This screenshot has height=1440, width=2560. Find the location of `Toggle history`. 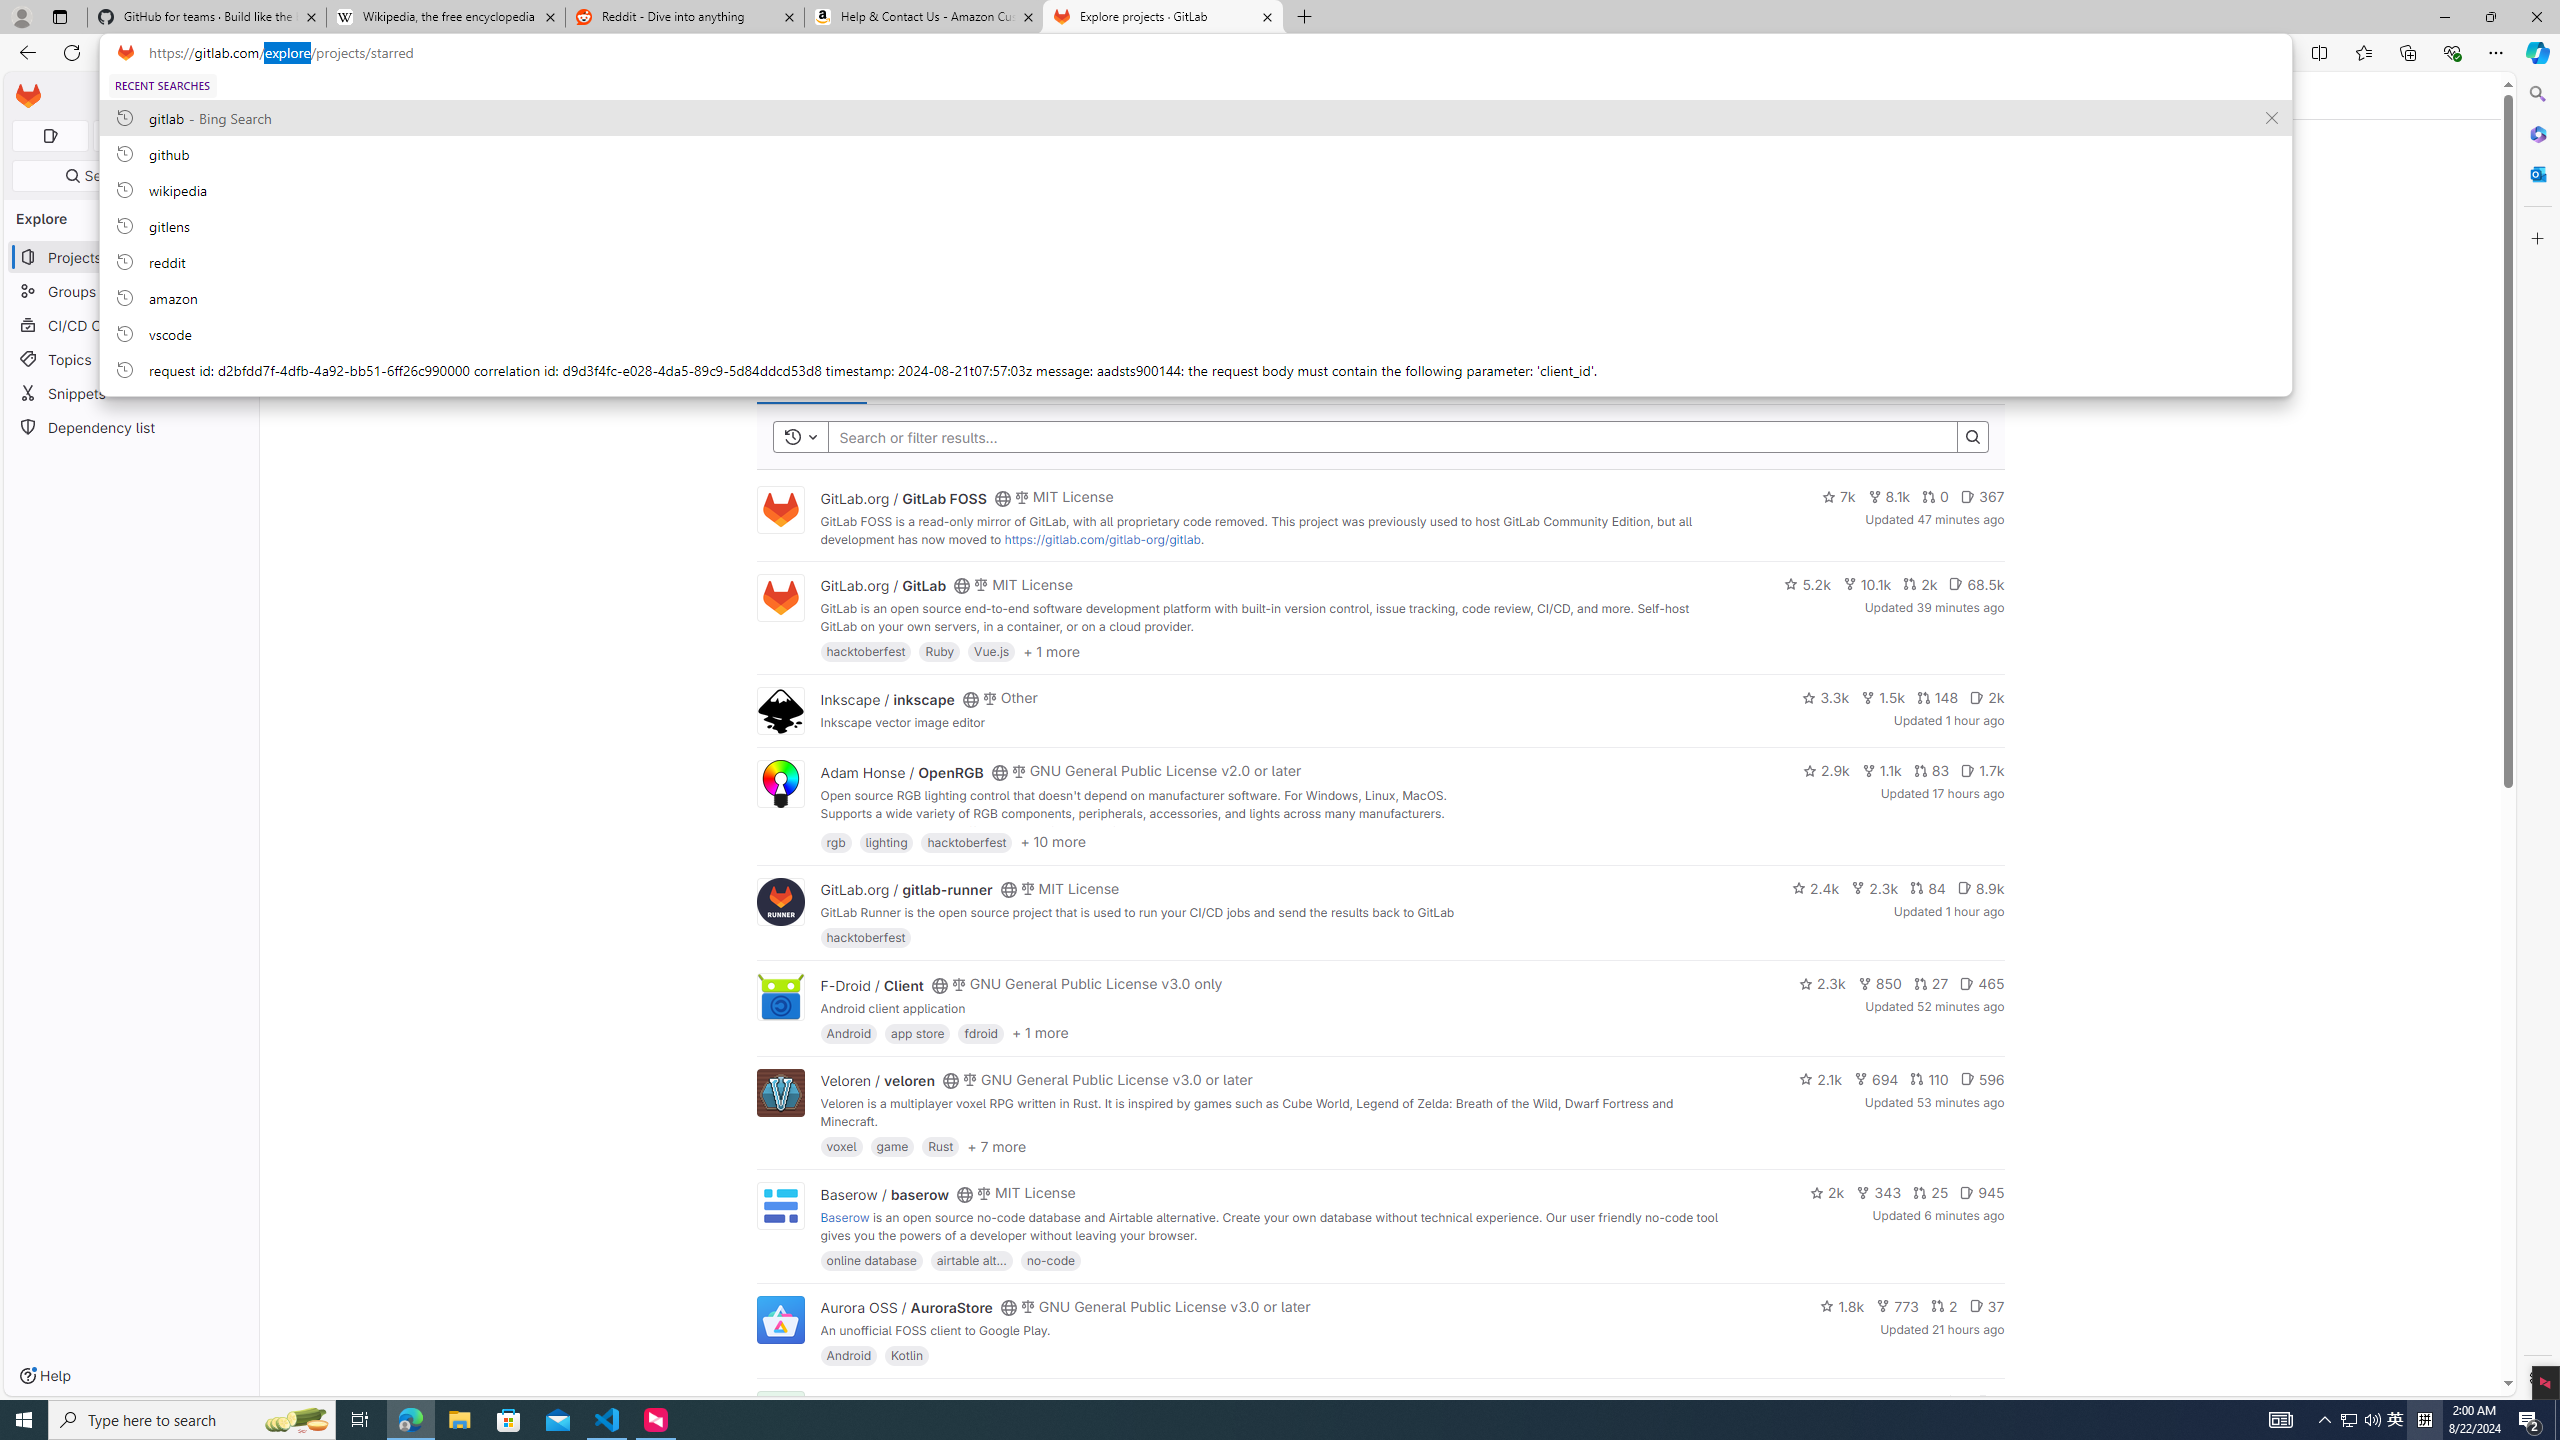

Toggle history is located at coordinates (801, 436).